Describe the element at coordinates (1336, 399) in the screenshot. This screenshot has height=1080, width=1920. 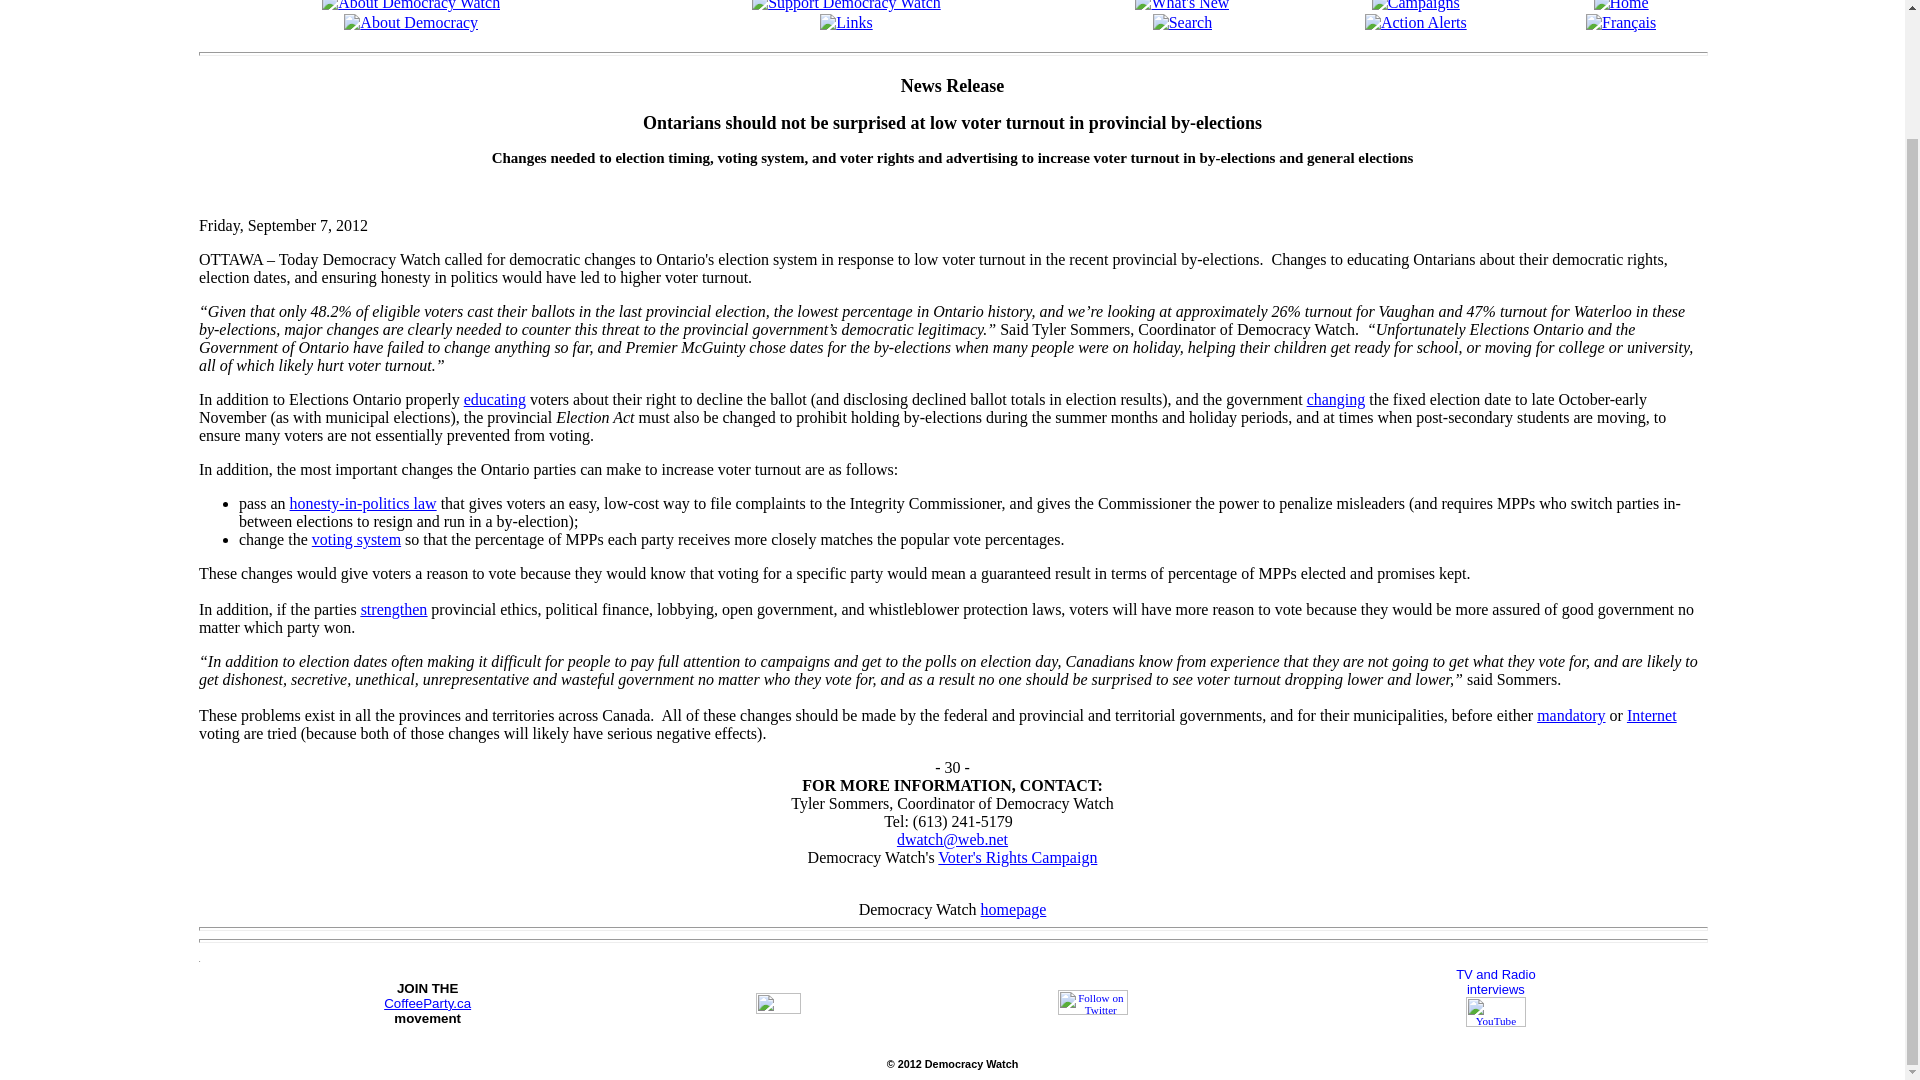
I see `changing` at that location.